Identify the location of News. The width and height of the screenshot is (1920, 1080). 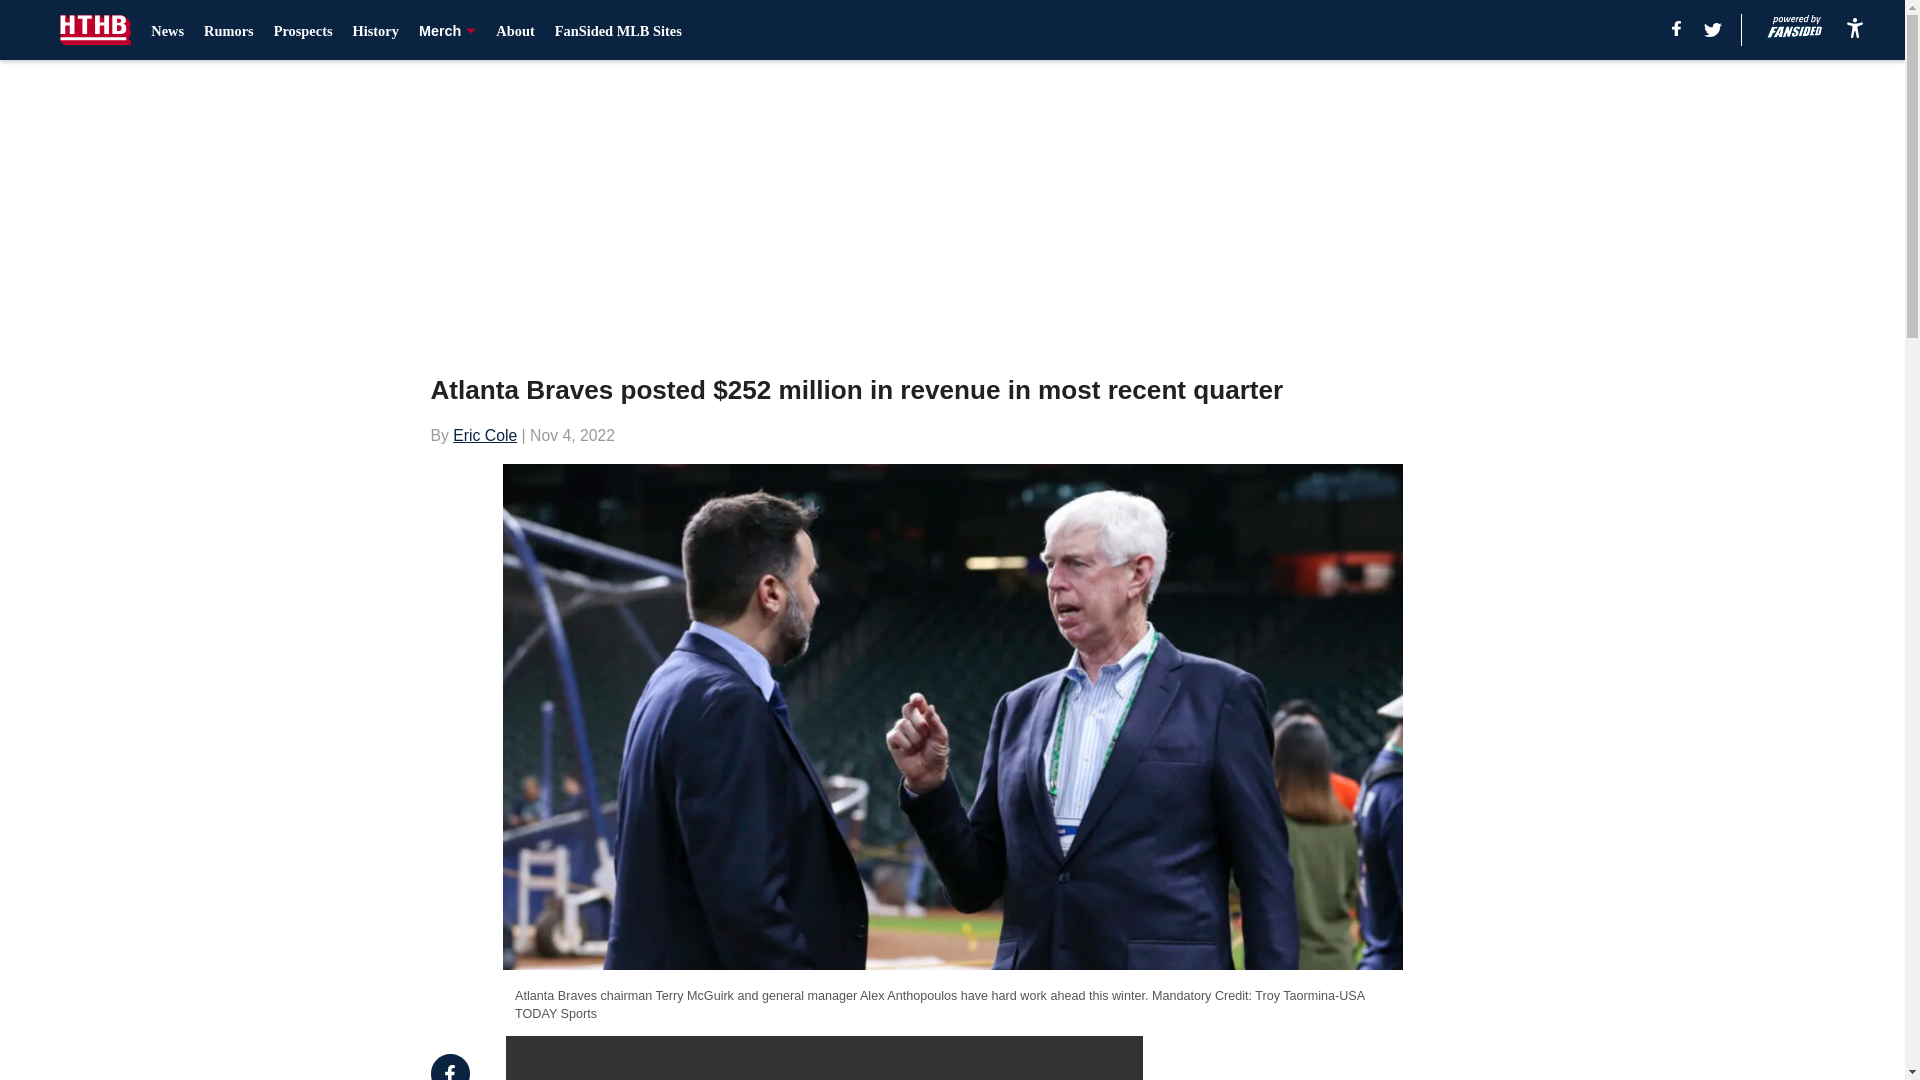
(168, 30).